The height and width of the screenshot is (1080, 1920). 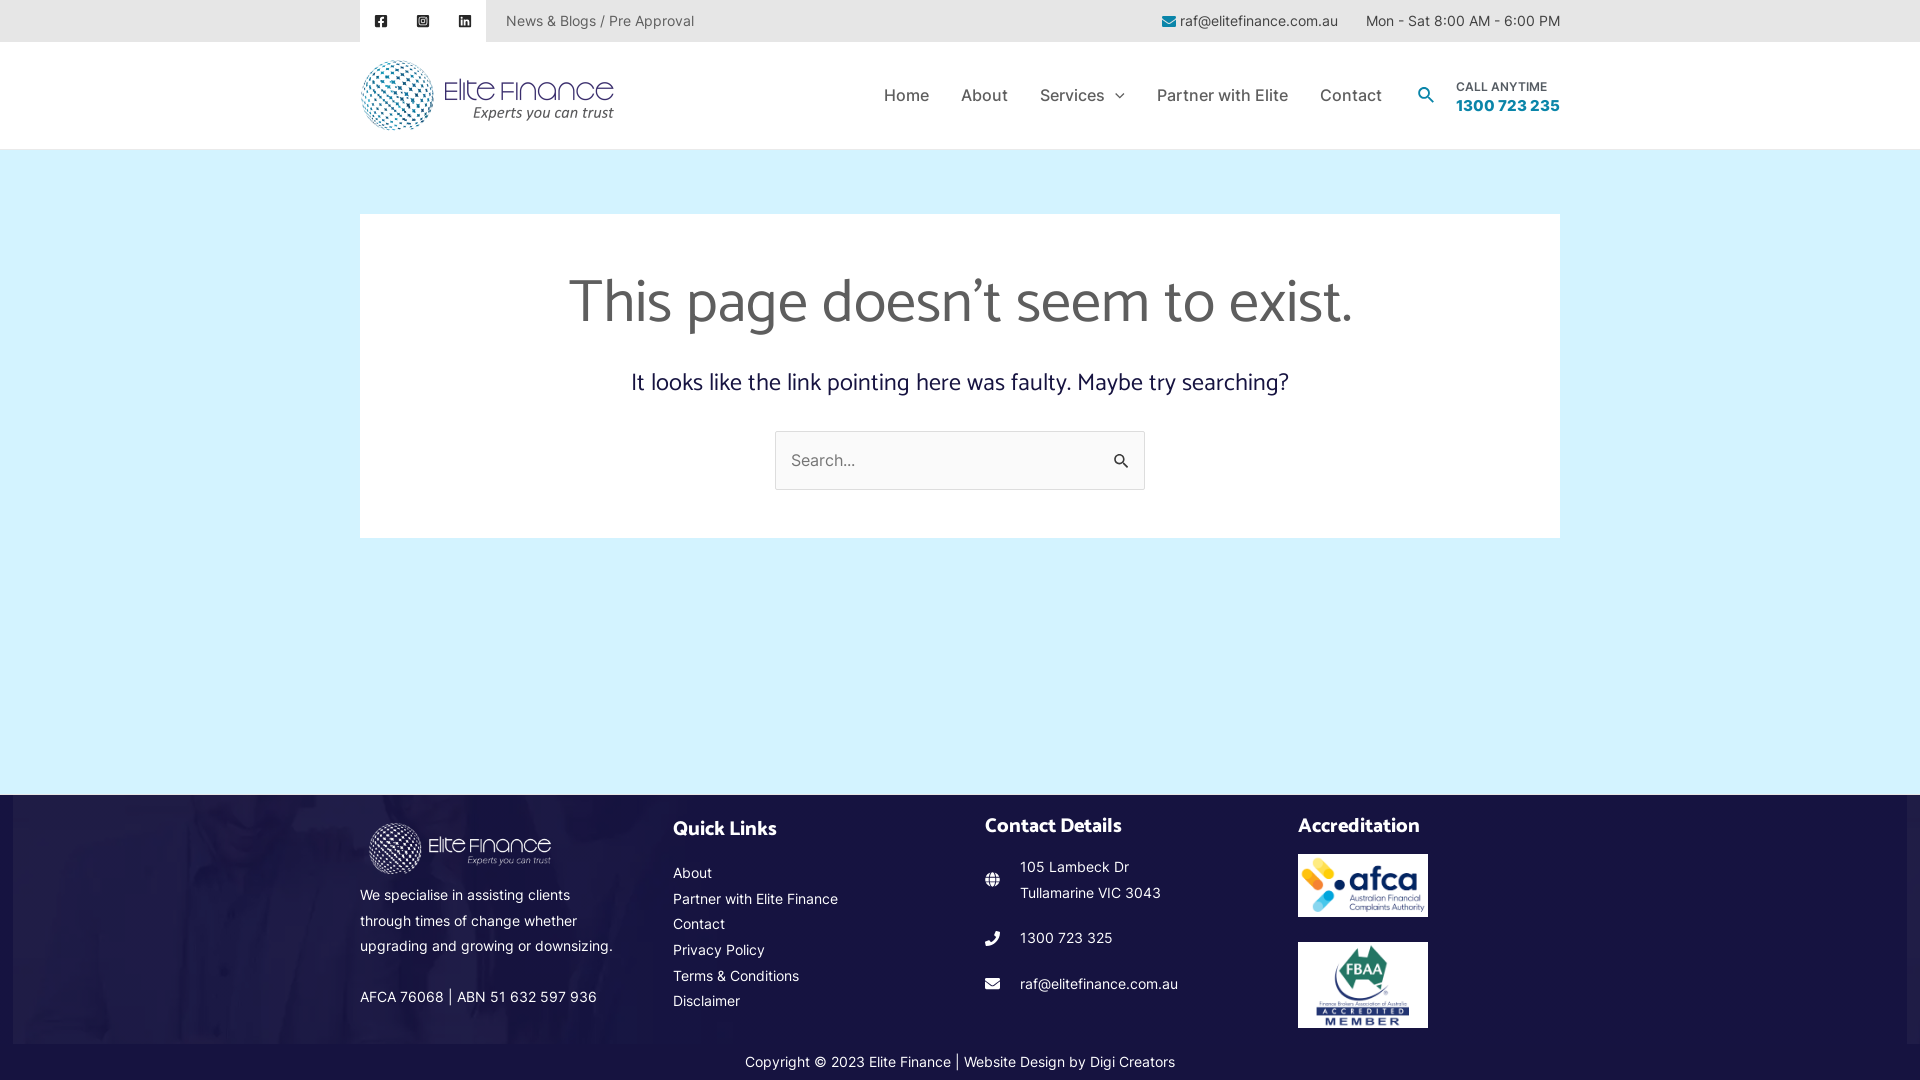 What do you see at coordinates (1099, 984) in the screenshot?
I see `raf@elitefinance.com.au` at bounding box center [1099, 984].